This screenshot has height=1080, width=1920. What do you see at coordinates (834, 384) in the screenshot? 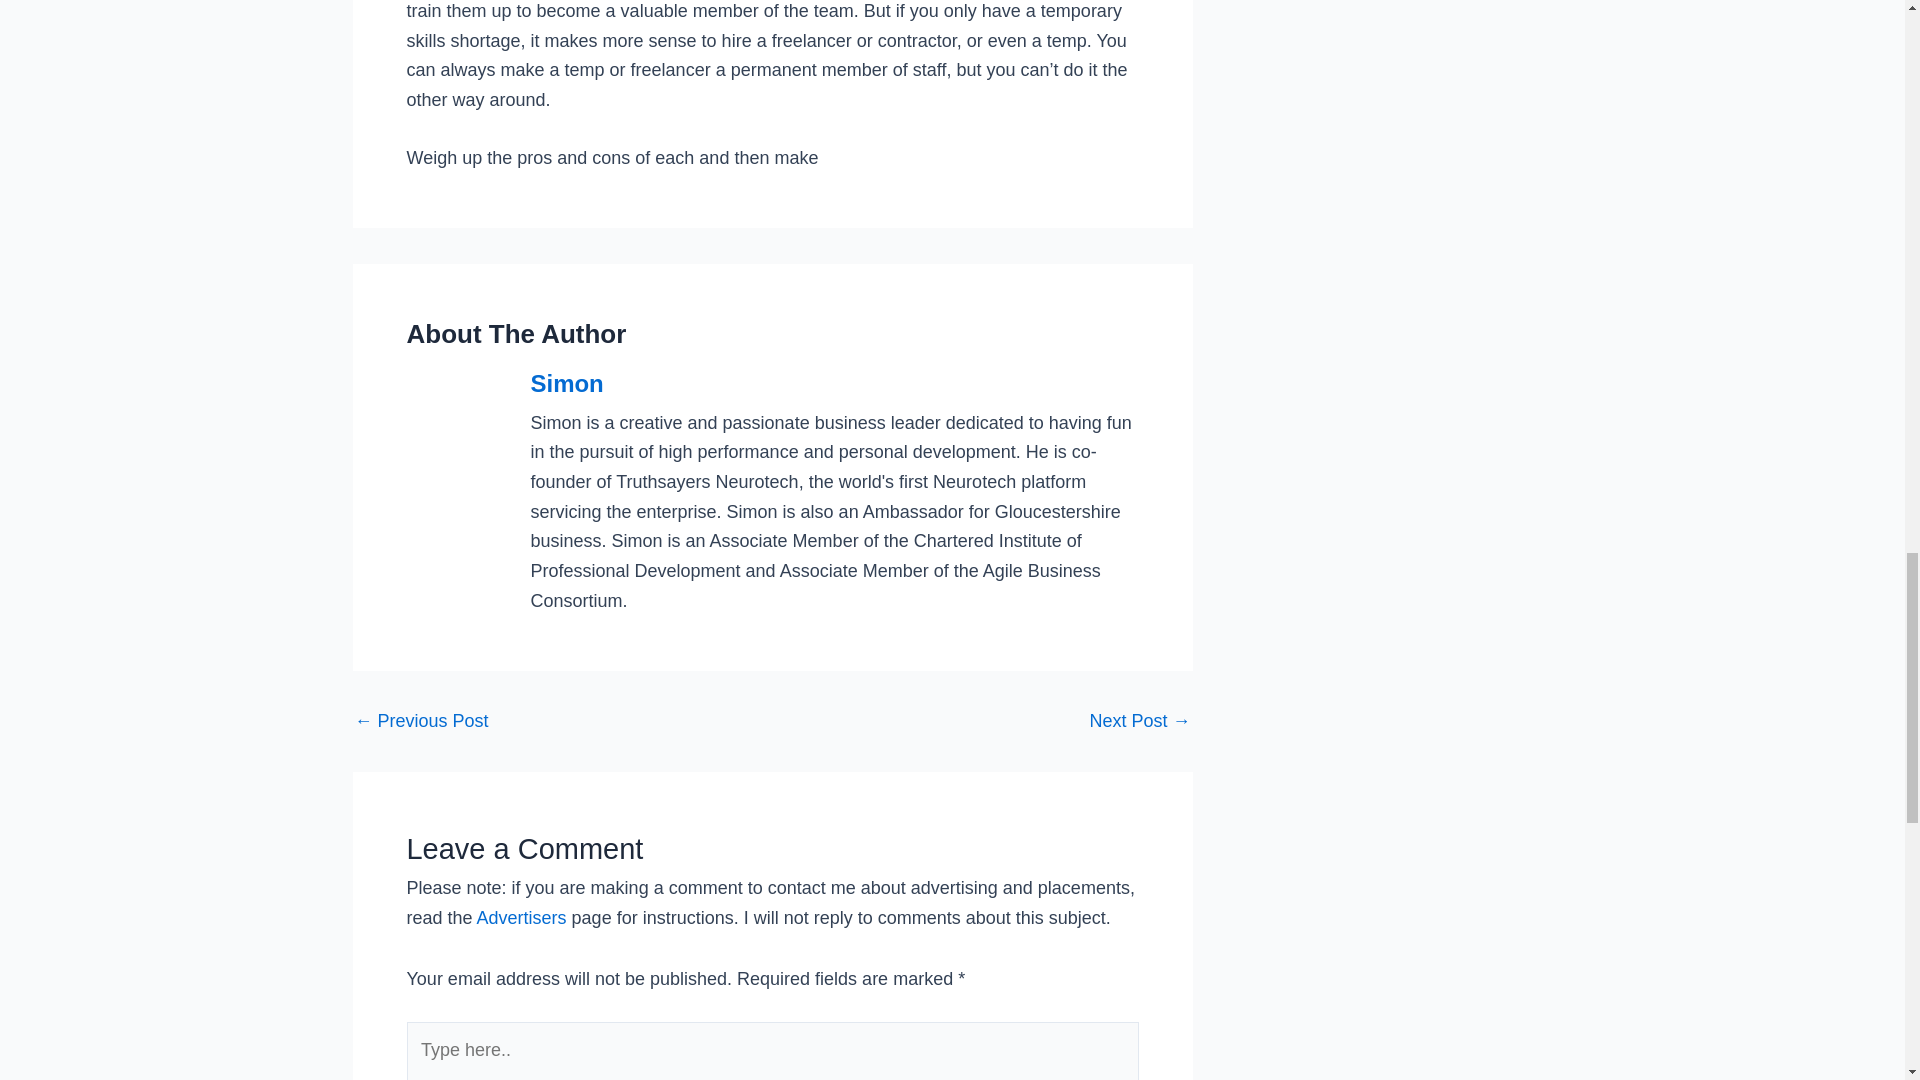
I see `Simon` at bounding box center [834, 384].